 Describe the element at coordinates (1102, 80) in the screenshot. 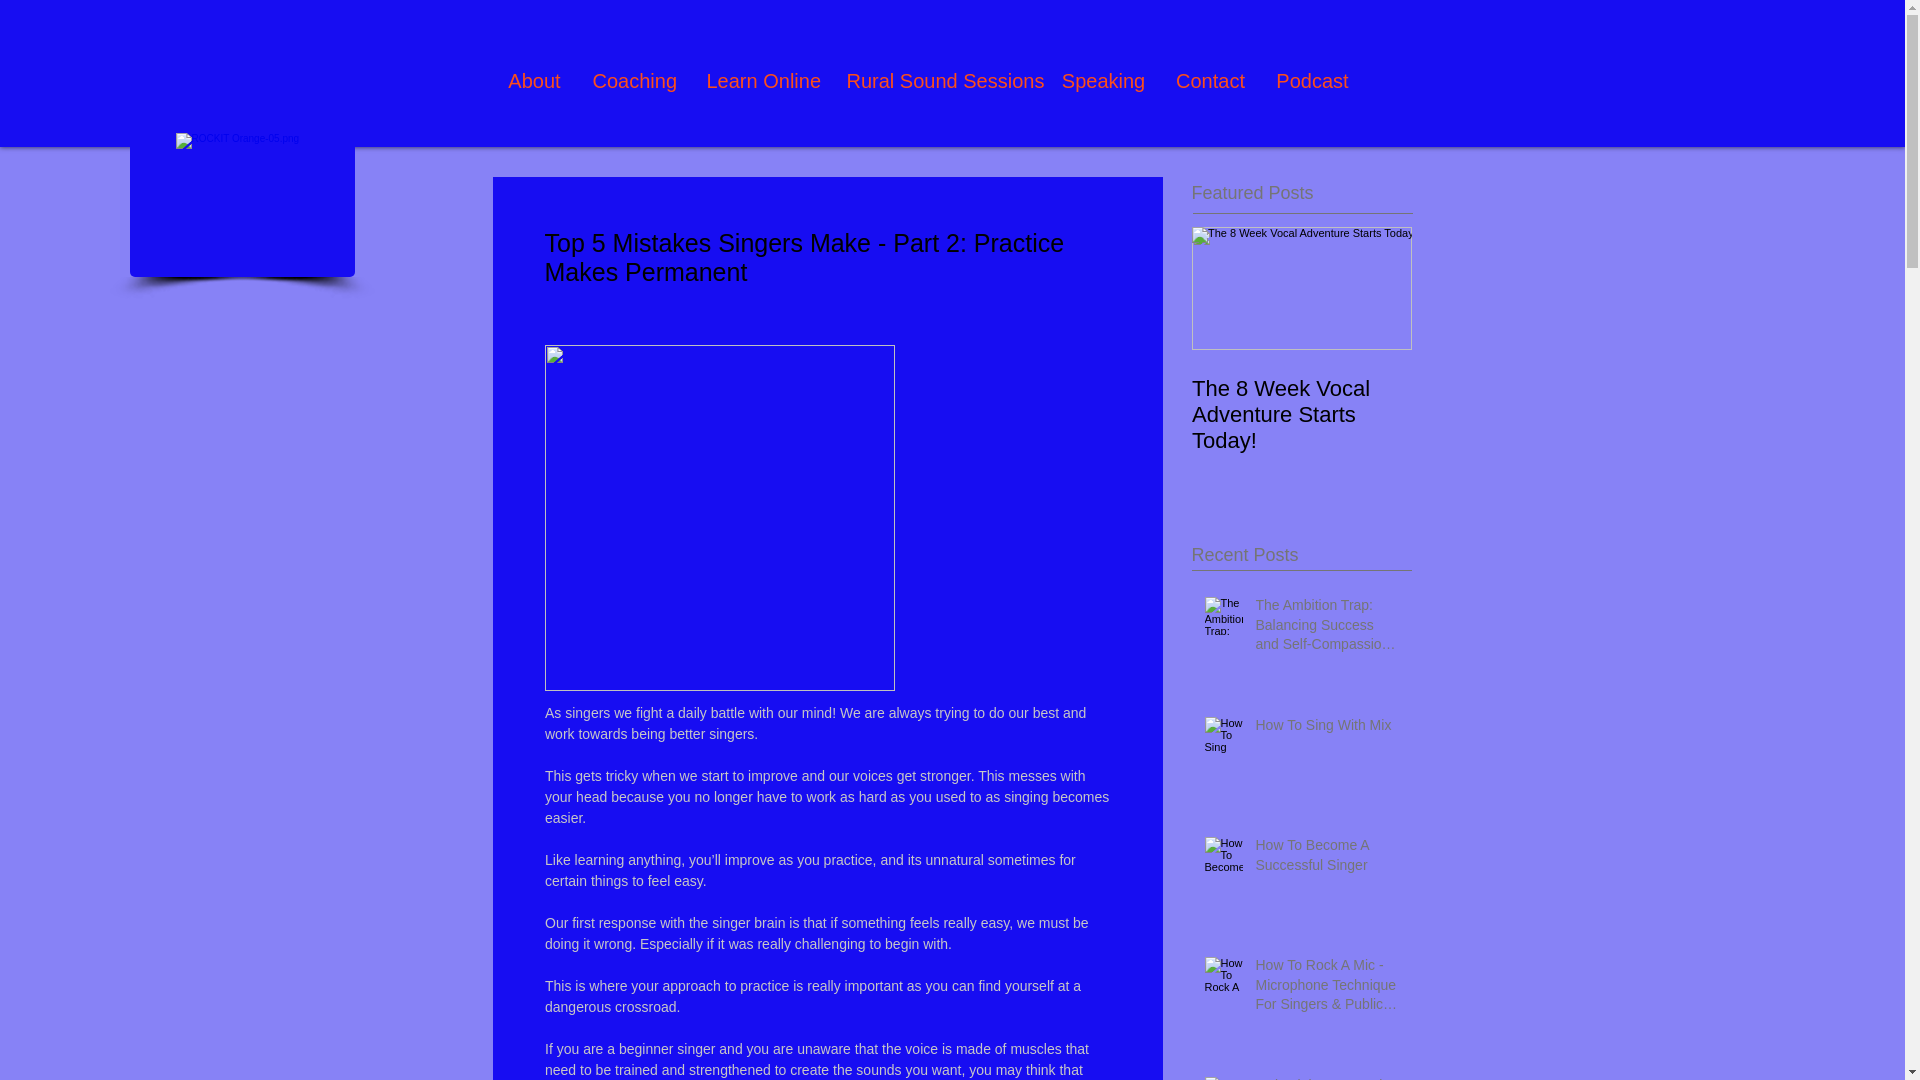

I see `Speaking` at that location.